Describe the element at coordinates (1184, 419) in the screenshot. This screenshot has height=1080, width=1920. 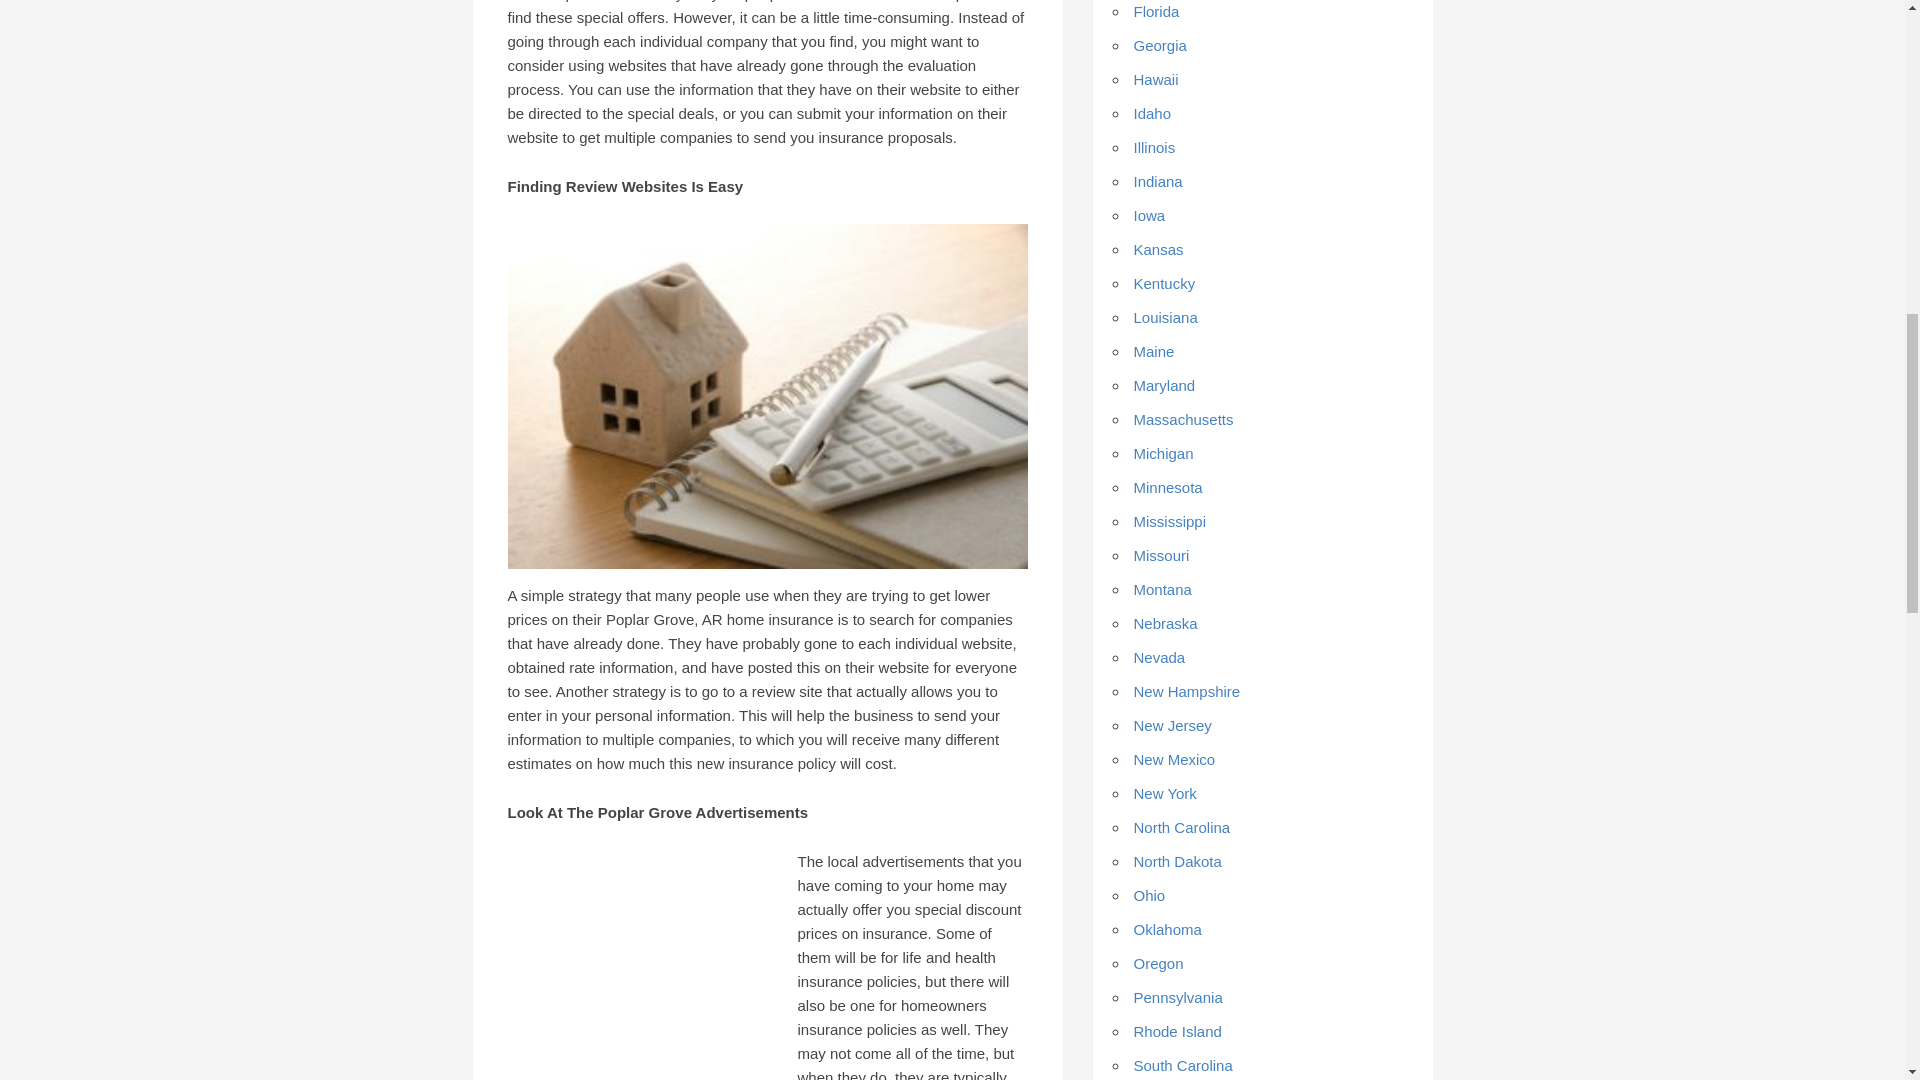
I see `Massachusetts` at that location.